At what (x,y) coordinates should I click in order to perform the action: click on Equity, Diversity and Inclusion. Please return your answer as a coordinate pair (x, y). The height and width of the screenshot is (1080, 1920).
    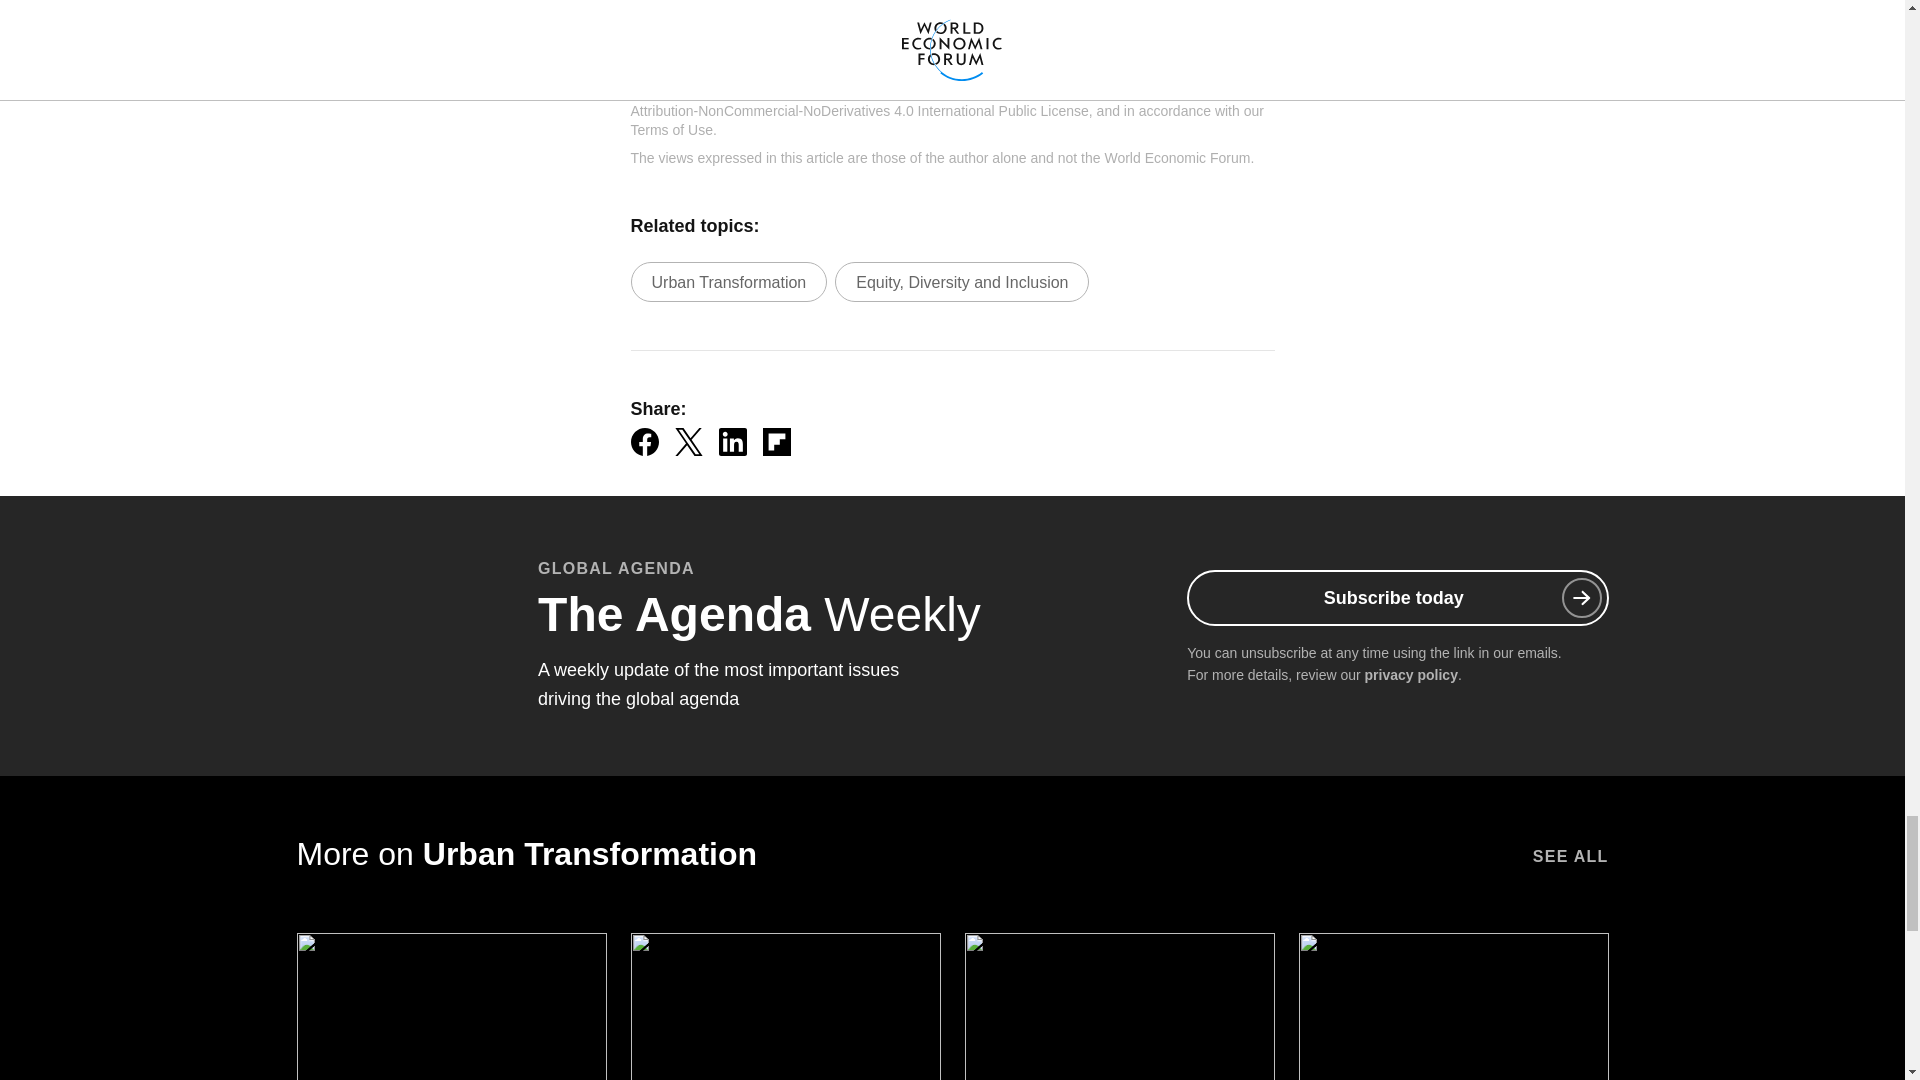
    Looking at the image, I should click on (962, 282).